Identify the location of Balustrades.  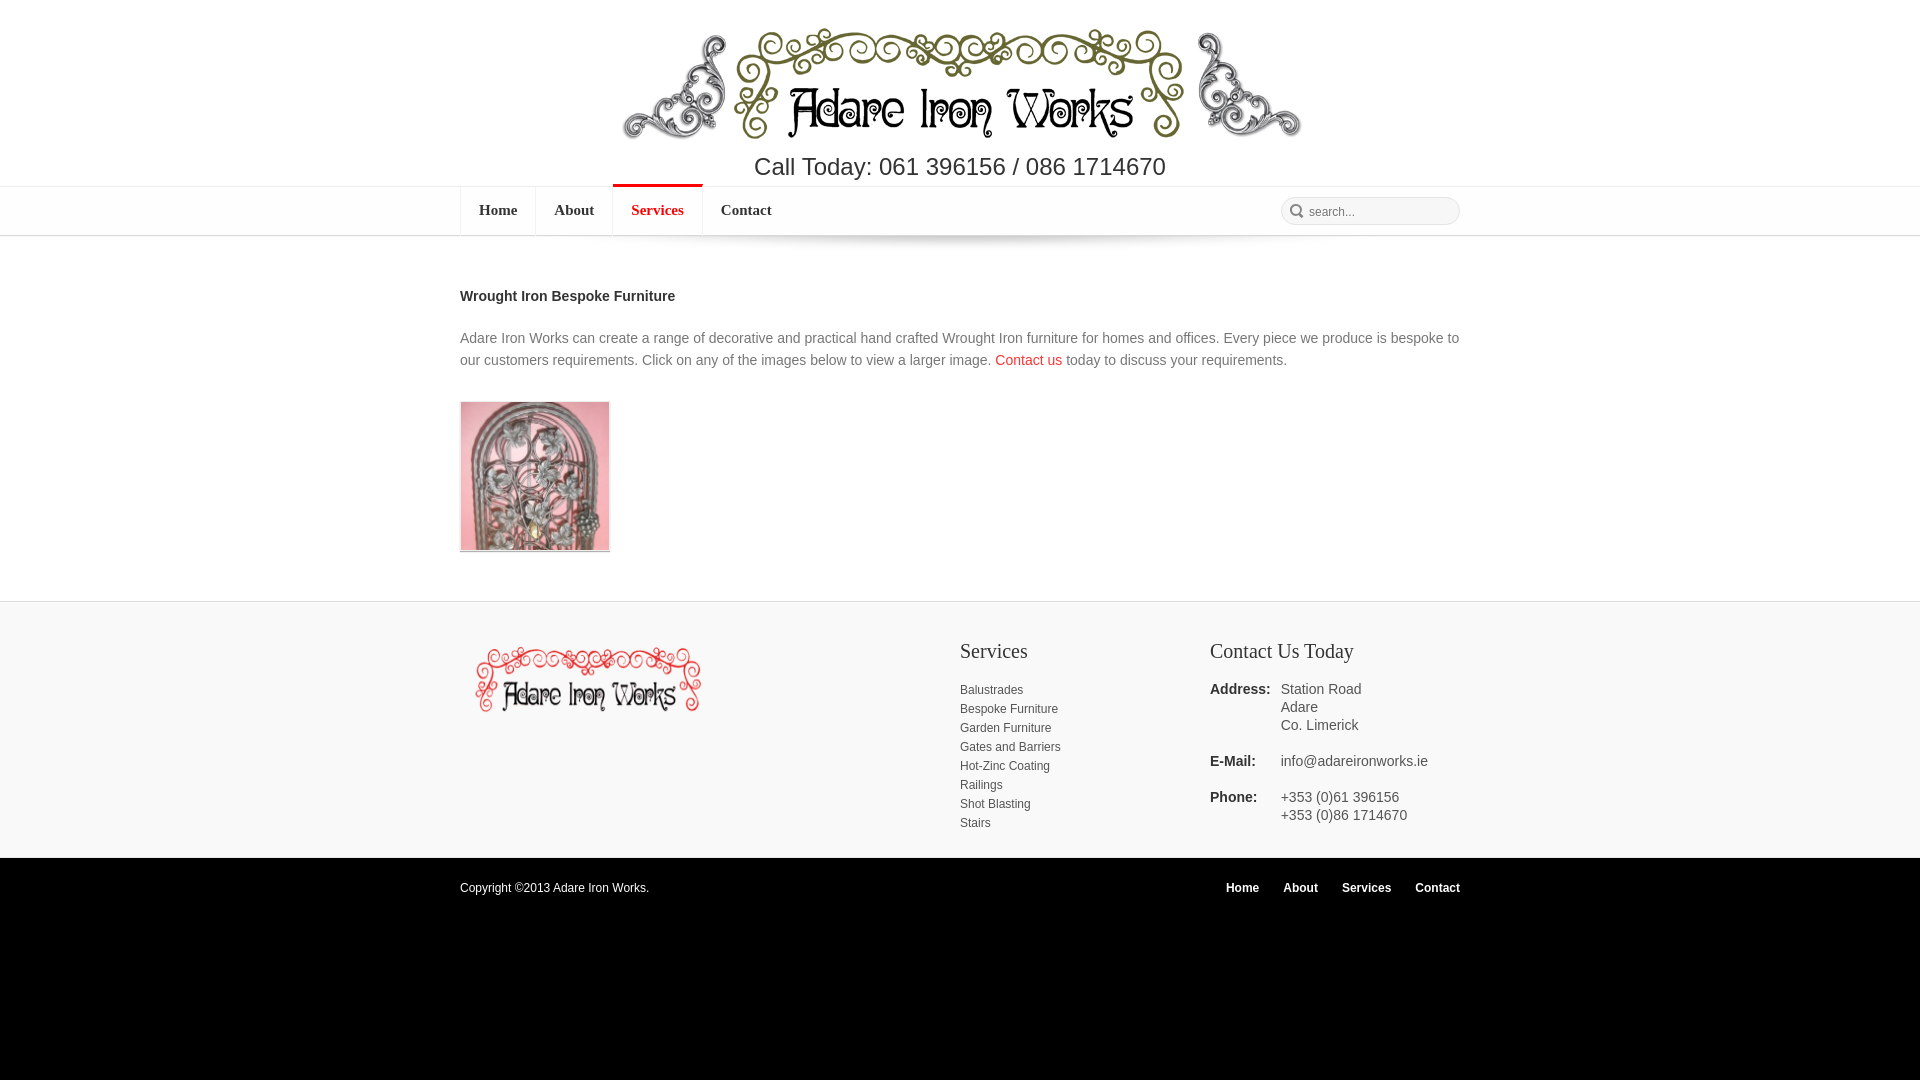
(992, 689).